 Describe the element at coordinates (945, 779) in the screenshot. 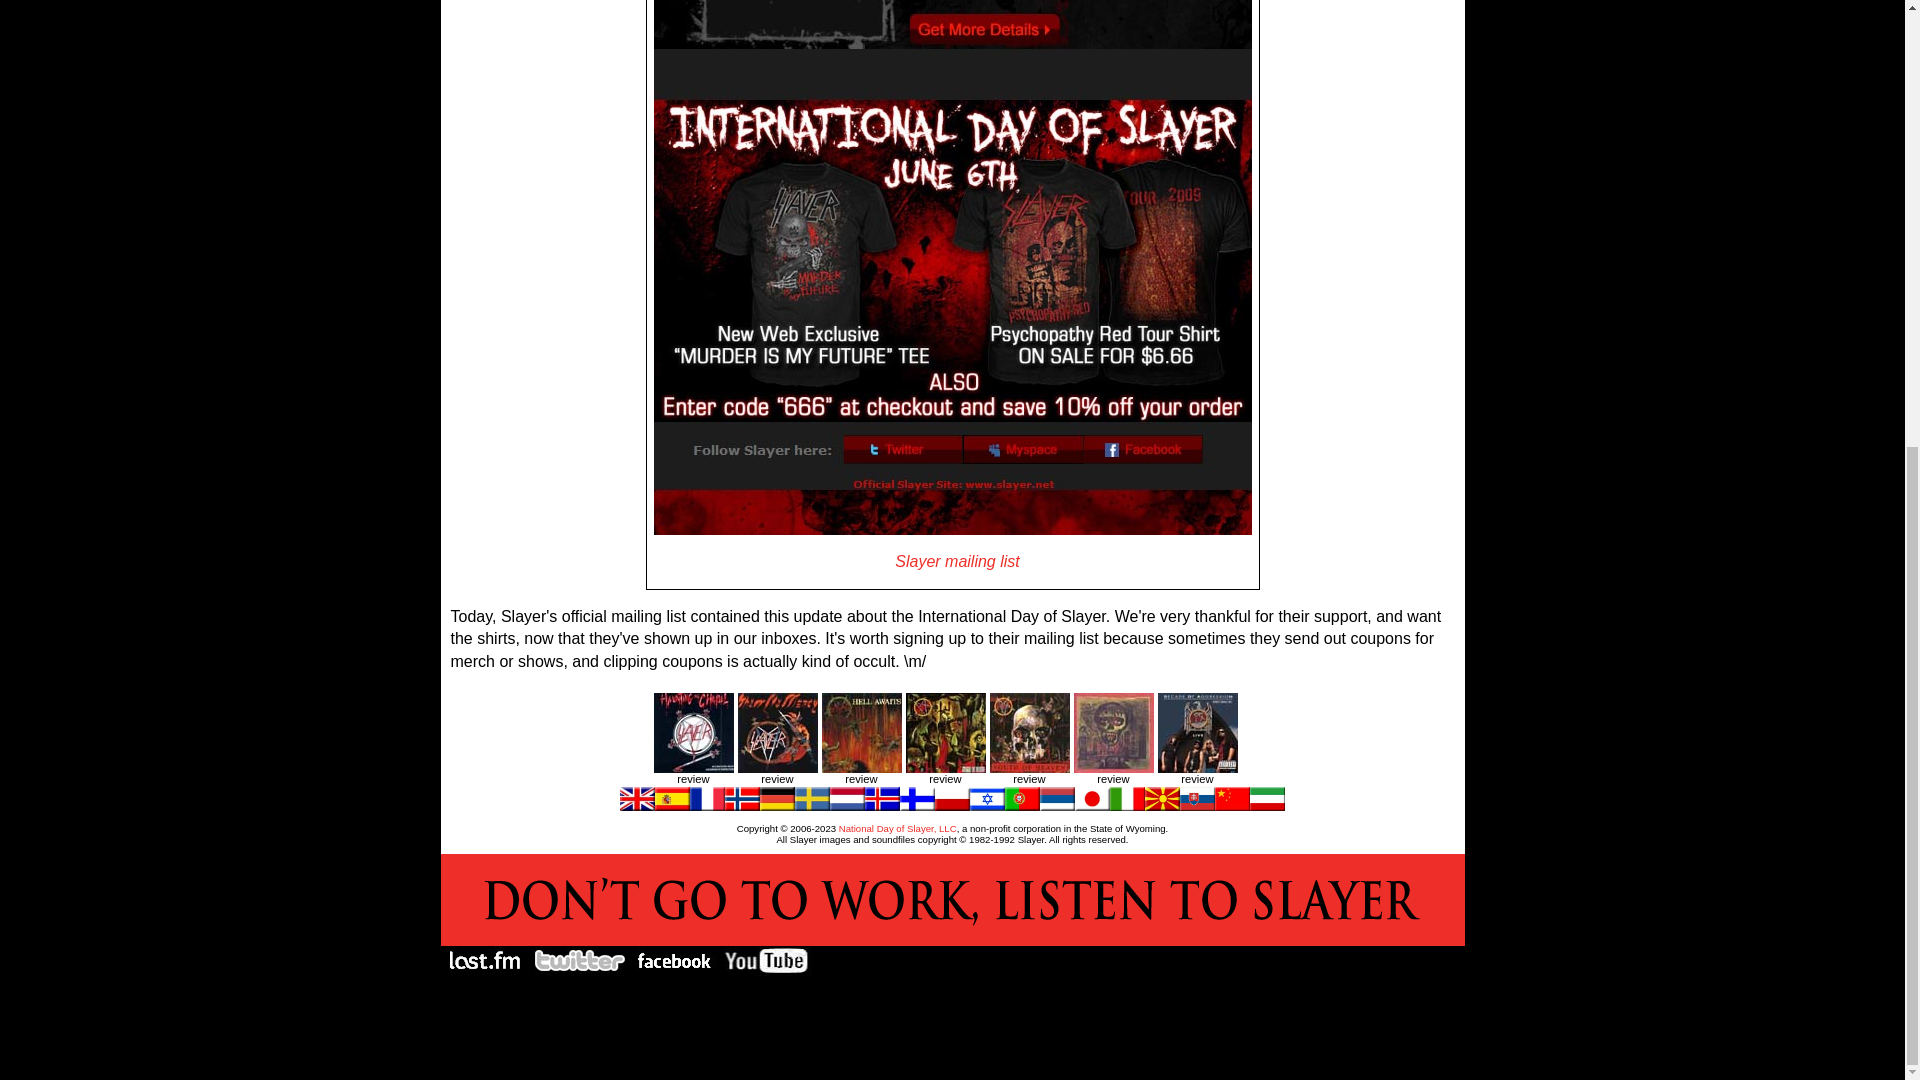

I see `review` at that location.